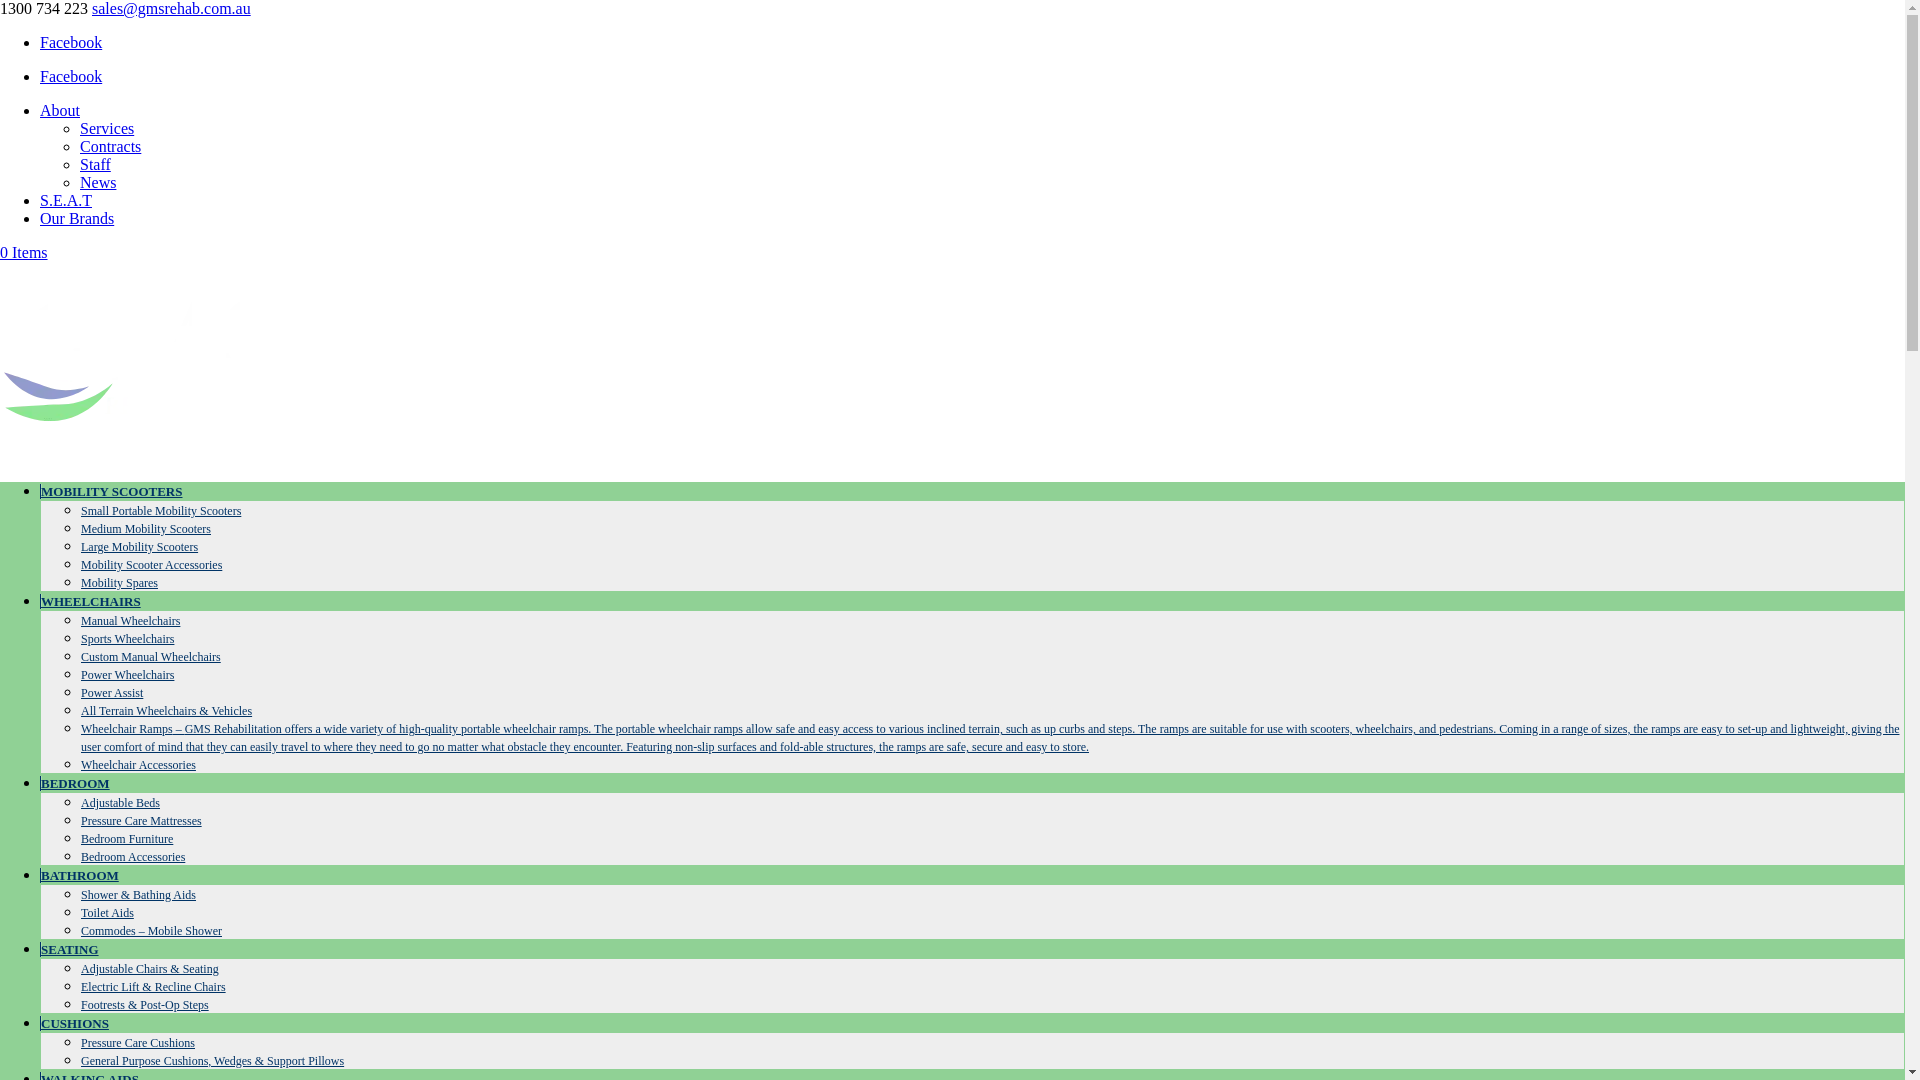 The image size is (1920, 1080). Describe the element at coordinates (128, 675) in the screenshot. I see `Power Wheelchairs` at that location.